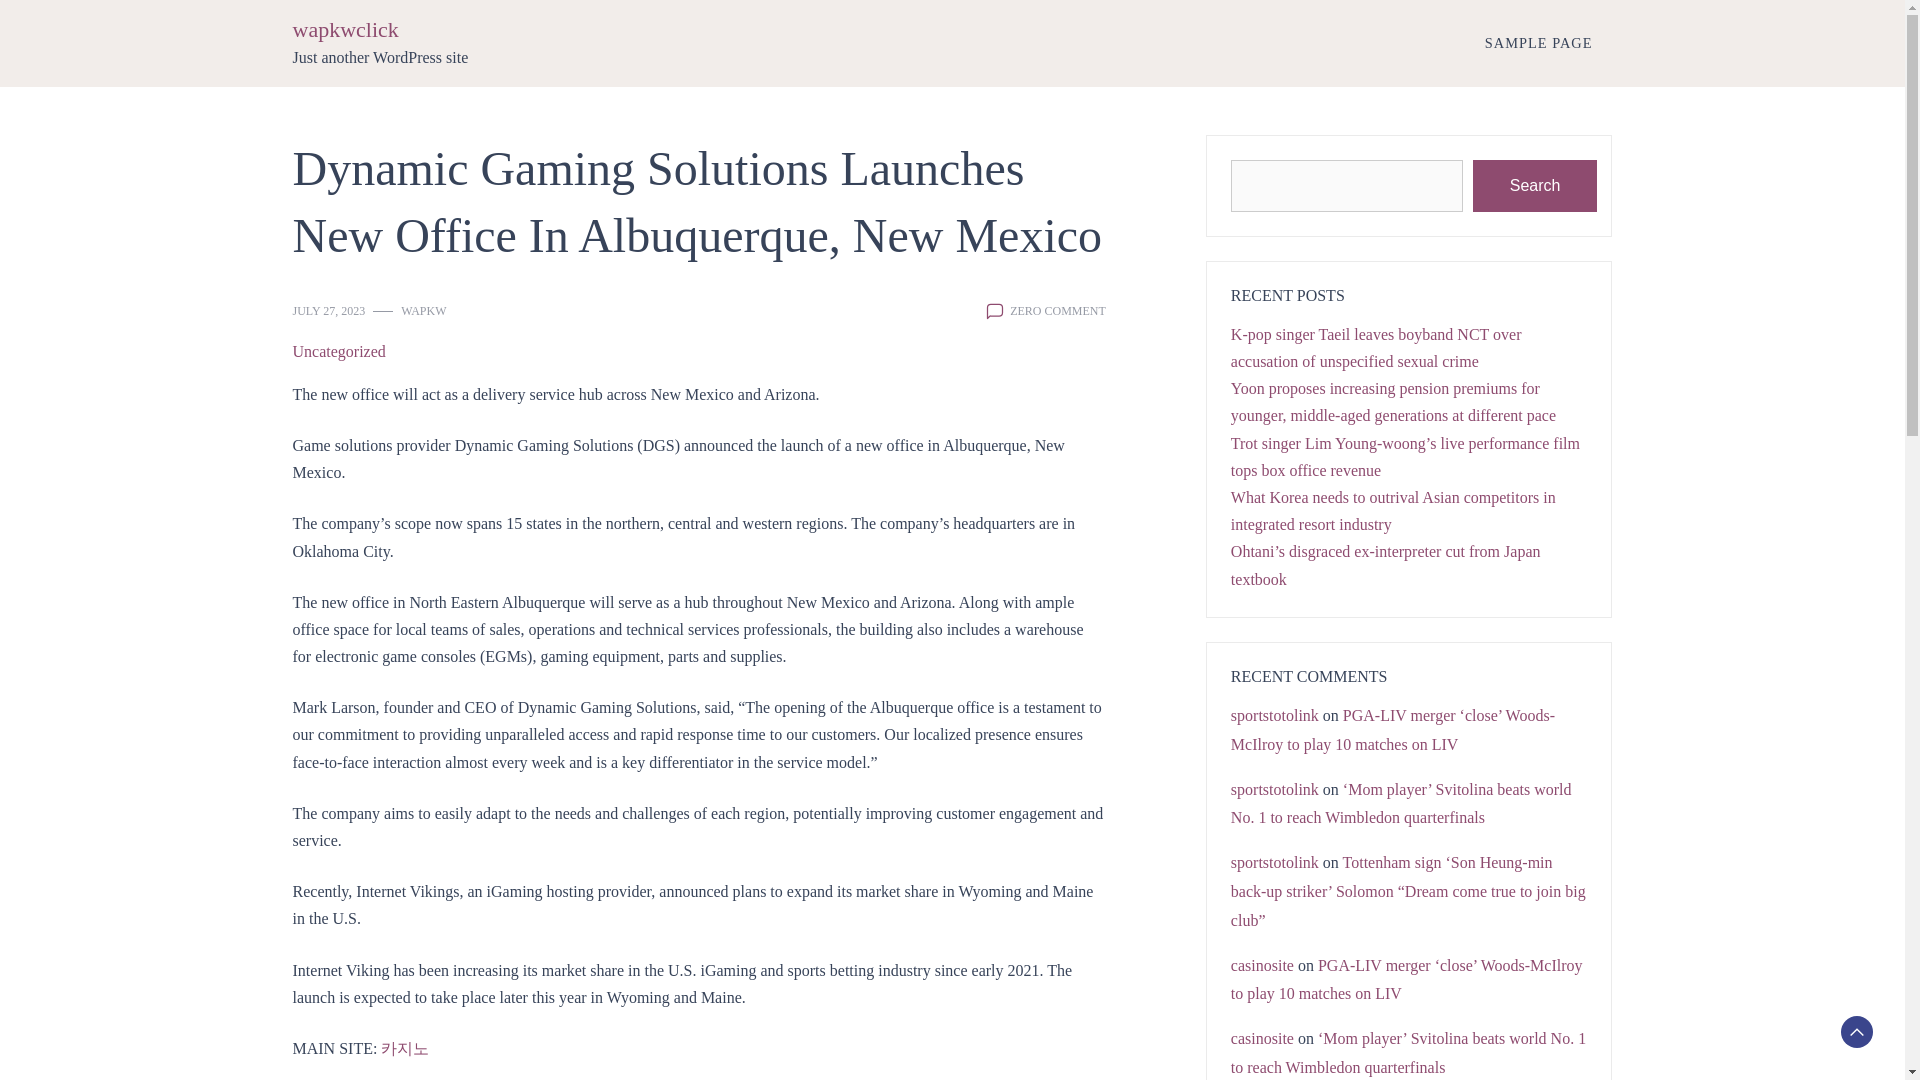 This screenshot has height=1080, width=1920. What do you see at coordinates (1057, 310) in the screenshot?
I see `ZERO COMMENT` at bounding box center [1057, 310].